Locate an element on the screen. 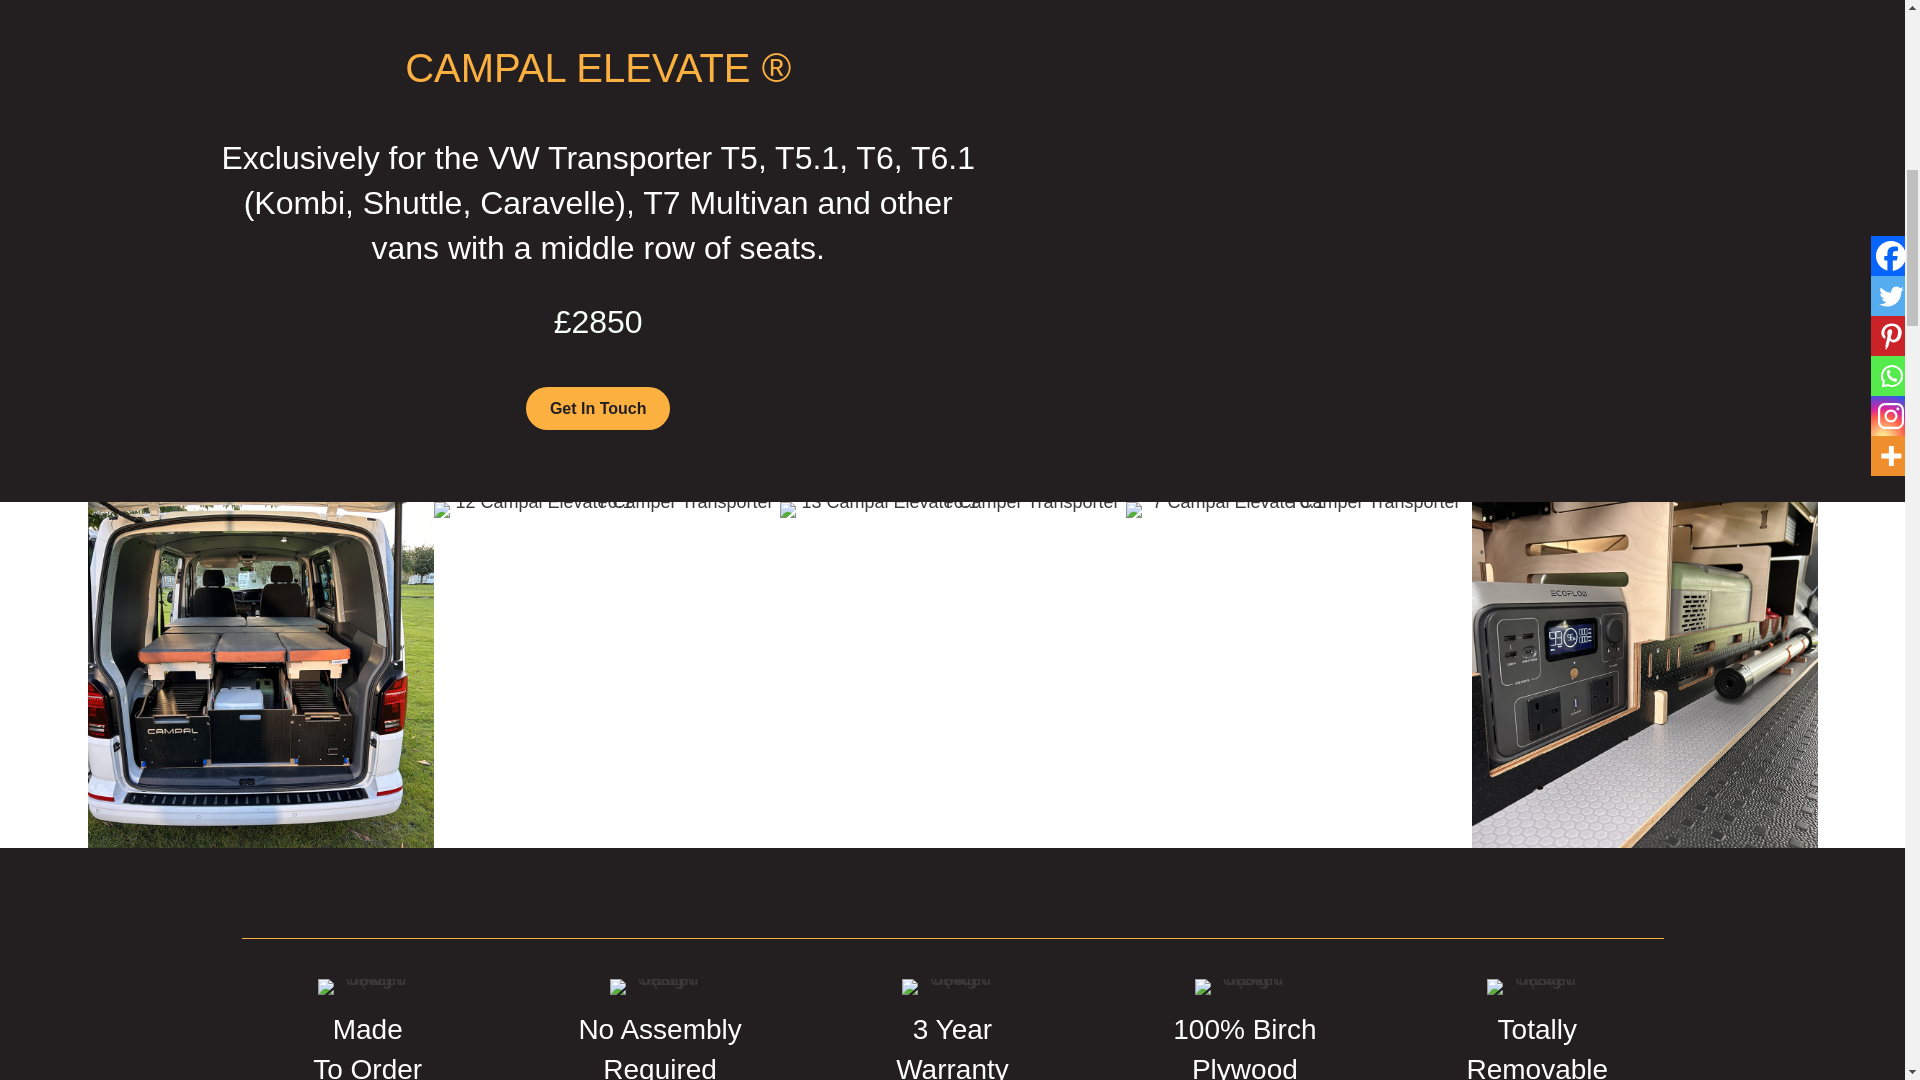 The width and height of the screenshot is (1920, 1080). 13 Campal Elevate Camper Transporter T6.1 is located at coordinates (952, 510).